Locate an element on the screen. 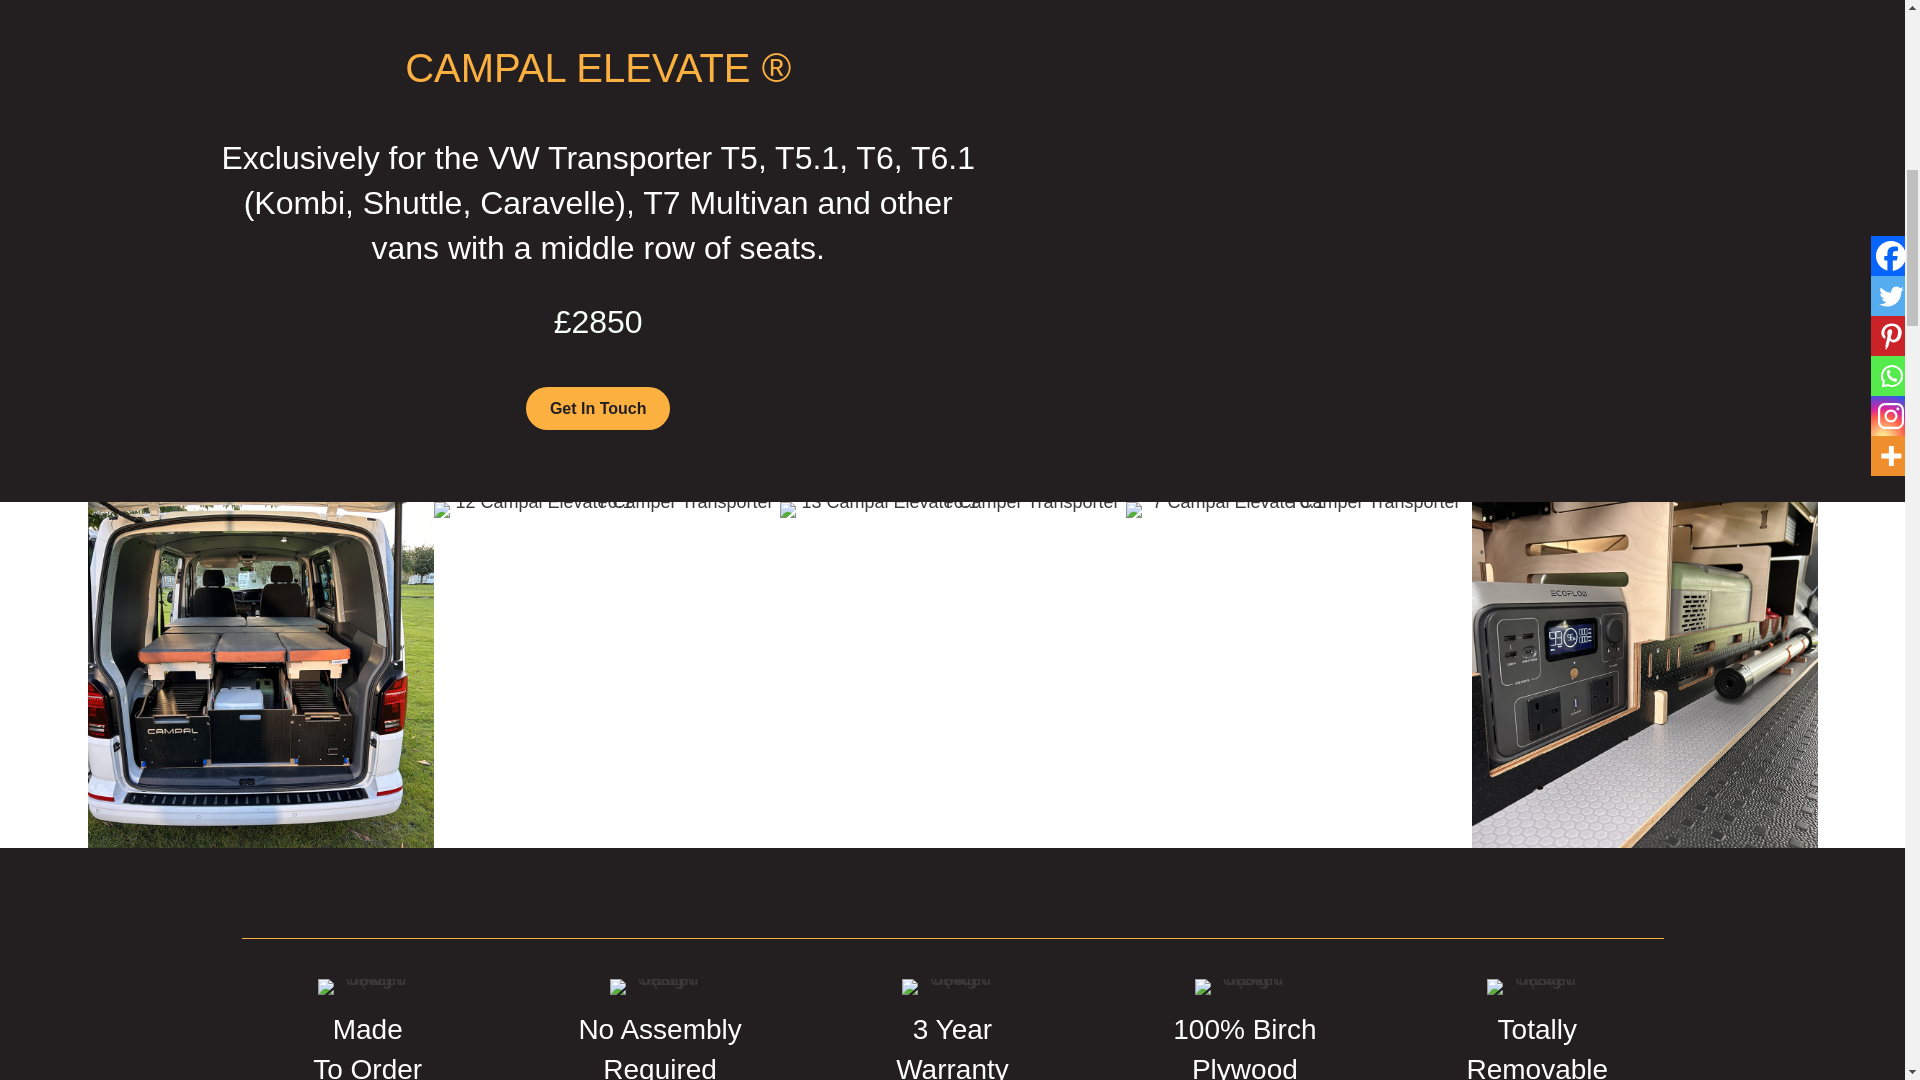 The width and height of the screenshot is (1920, 1080). 13 Campal Elevate Camper Transporter T6.1 is located at coordinates (952, 510).